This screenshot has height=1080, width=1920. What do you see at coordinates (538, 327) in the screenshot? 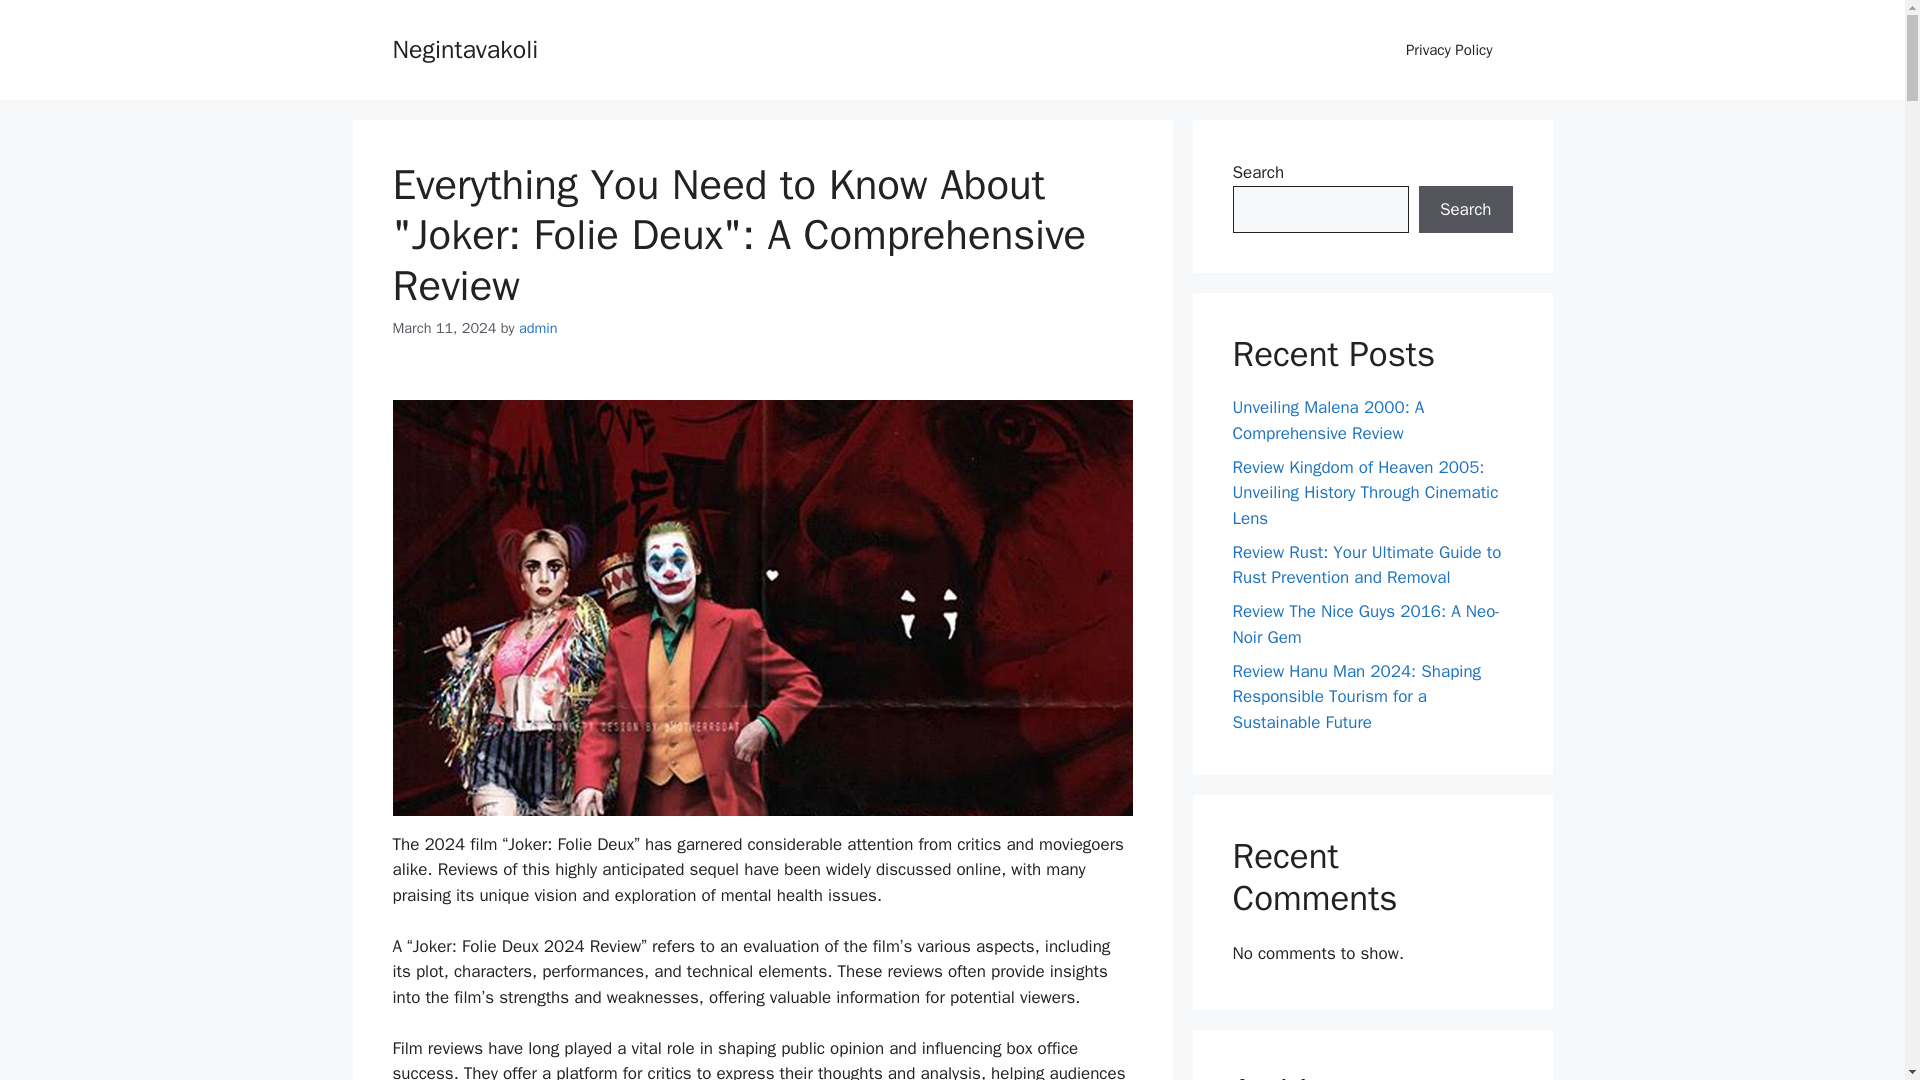
I see `admin` at bounding box center [538, 327].